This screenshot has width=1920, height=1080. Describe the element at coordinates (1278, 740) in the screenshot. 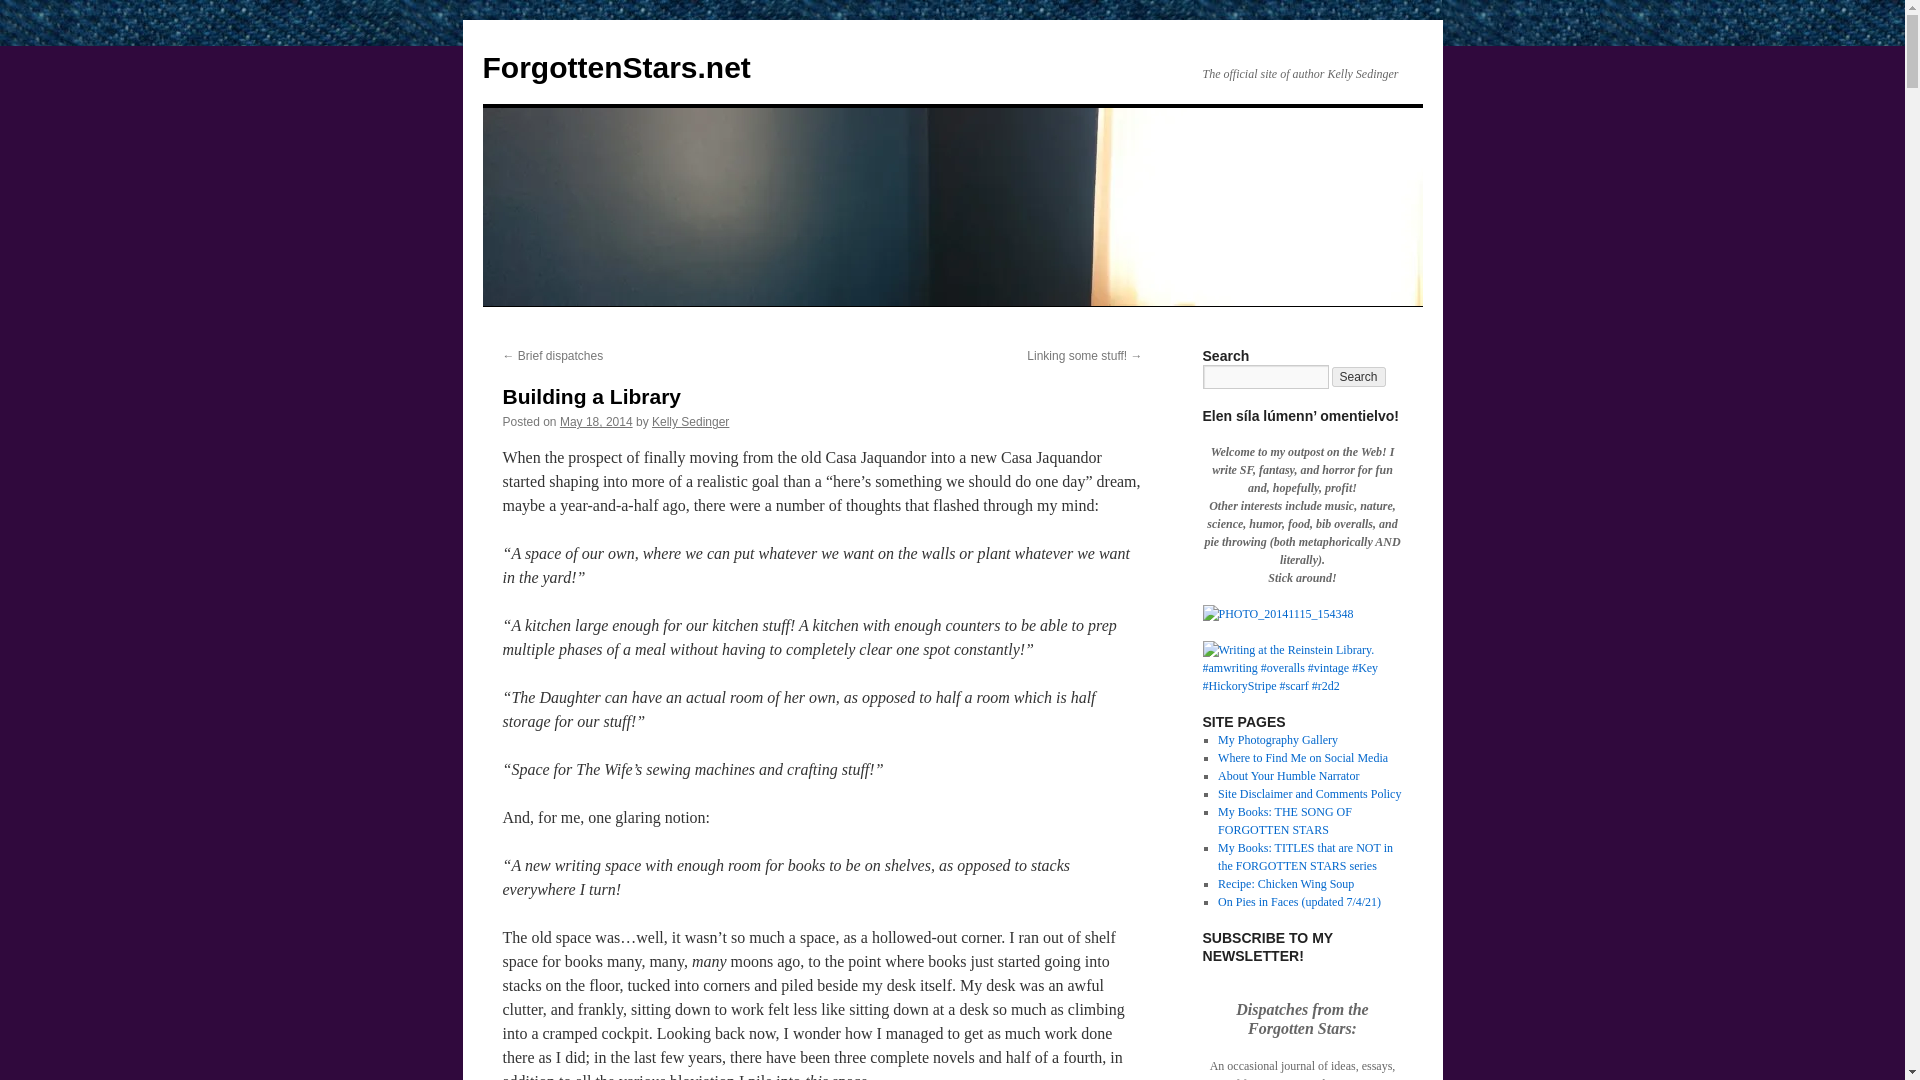

I see `My Photography Gallery` at that location.